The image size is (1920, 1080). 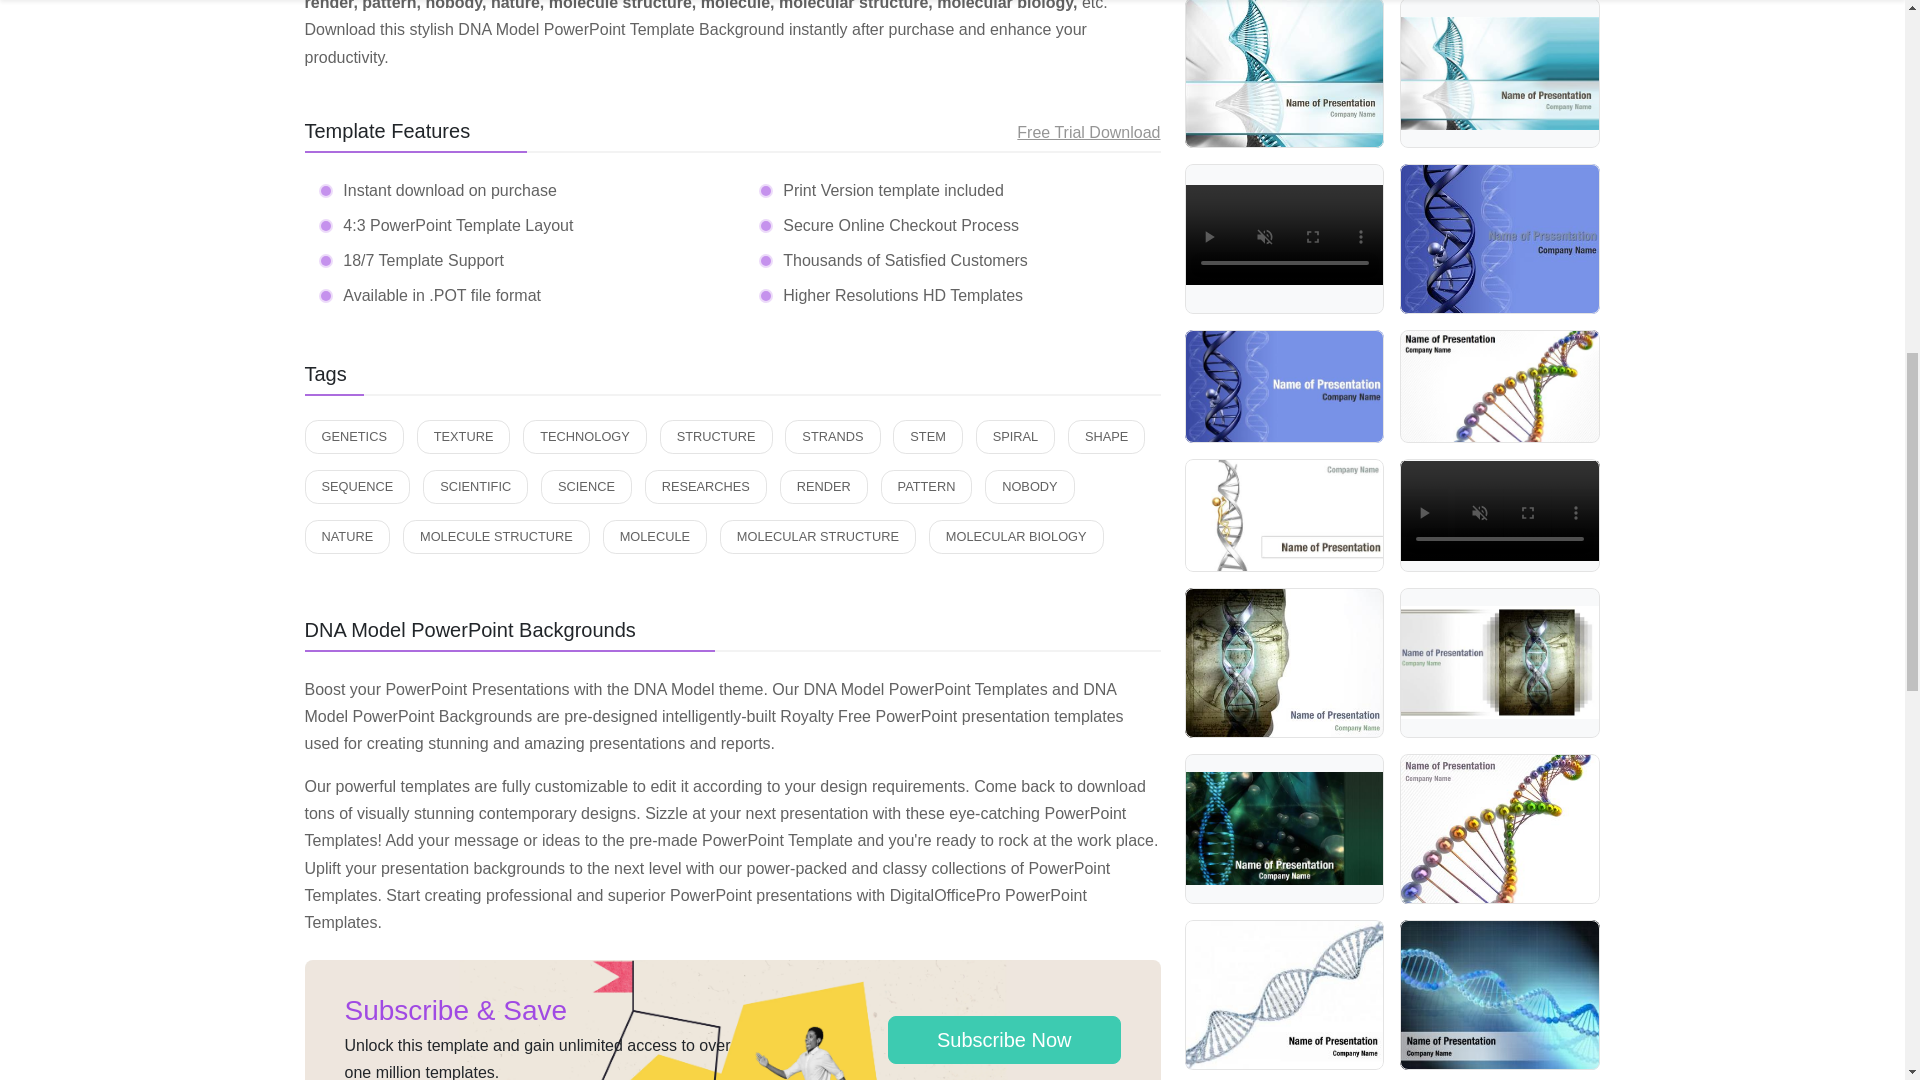 I want to click on science powerpoint templates, so click(x=586, y=486).